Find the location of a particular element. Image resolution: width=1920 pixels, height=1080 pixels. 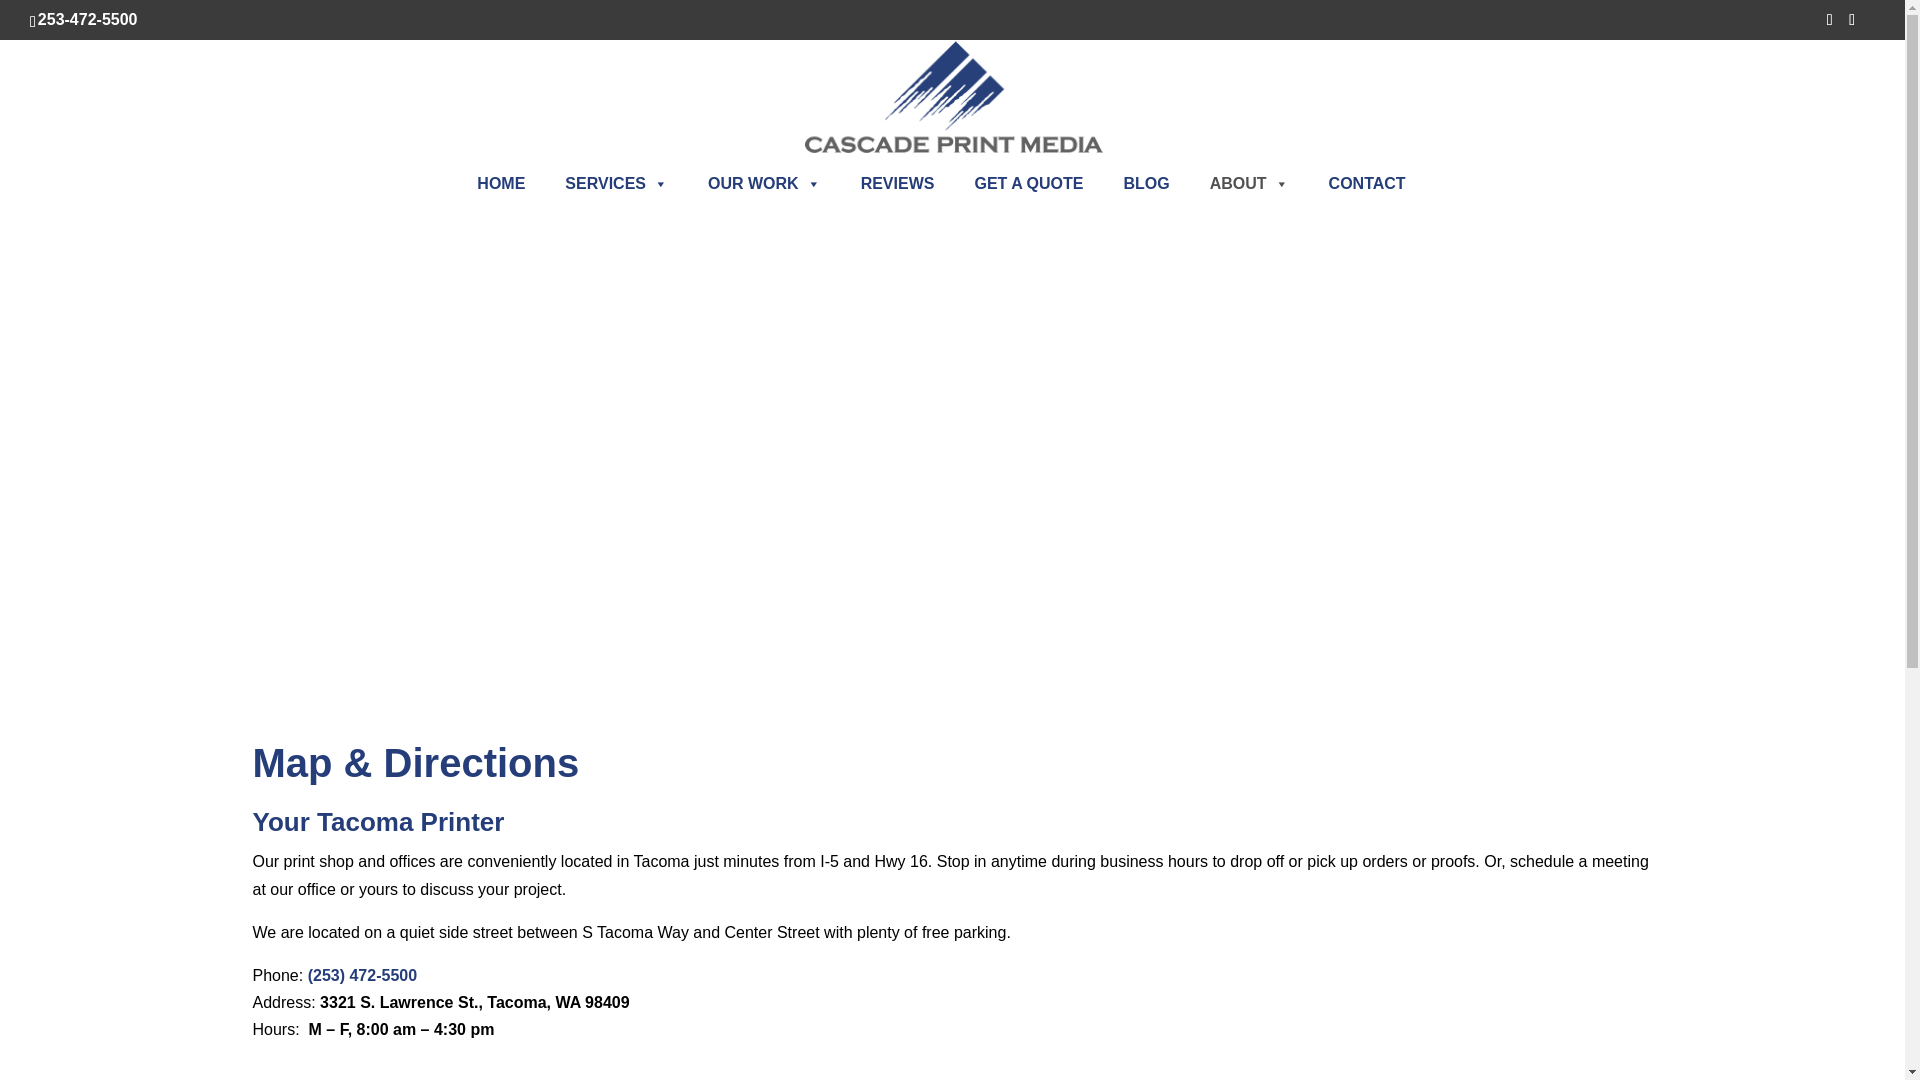

BLOG is located at coordinates (1146, 184).